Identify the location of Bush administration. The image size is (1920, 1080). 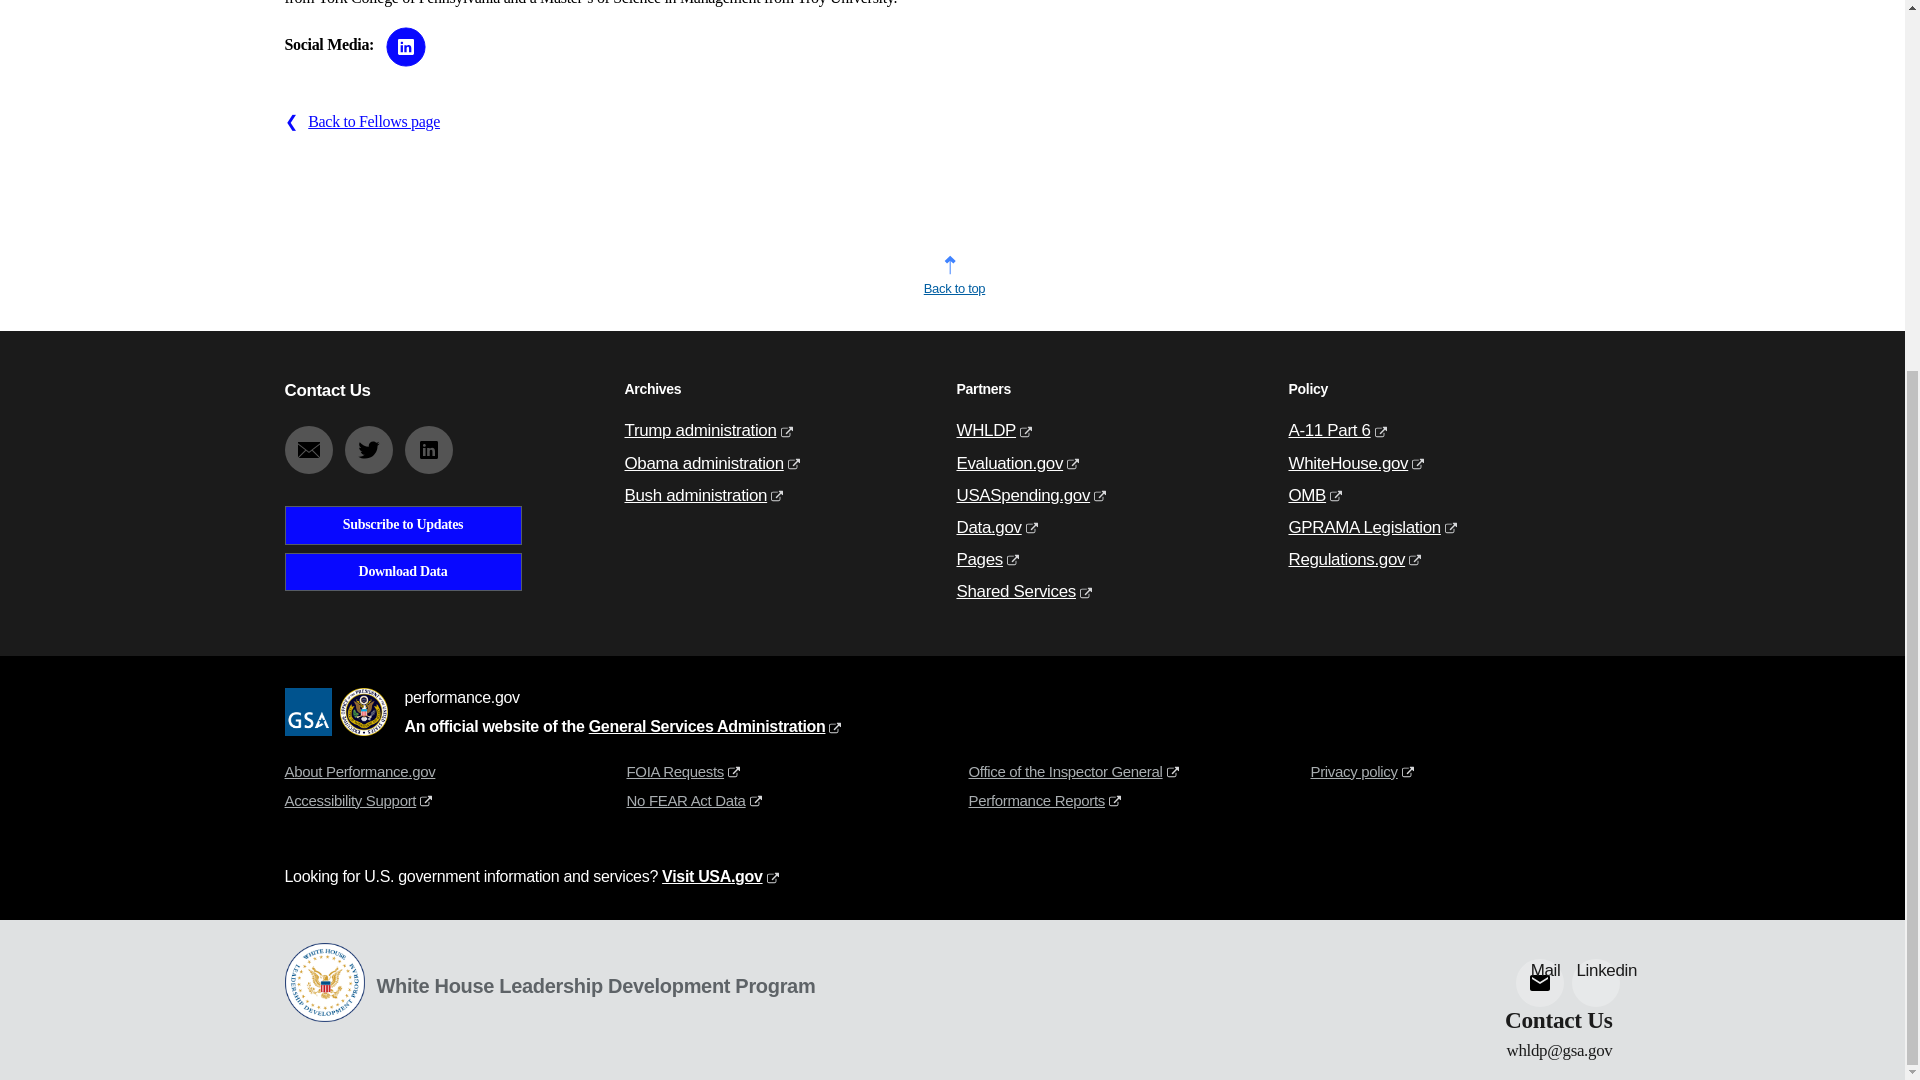
(695, 496).